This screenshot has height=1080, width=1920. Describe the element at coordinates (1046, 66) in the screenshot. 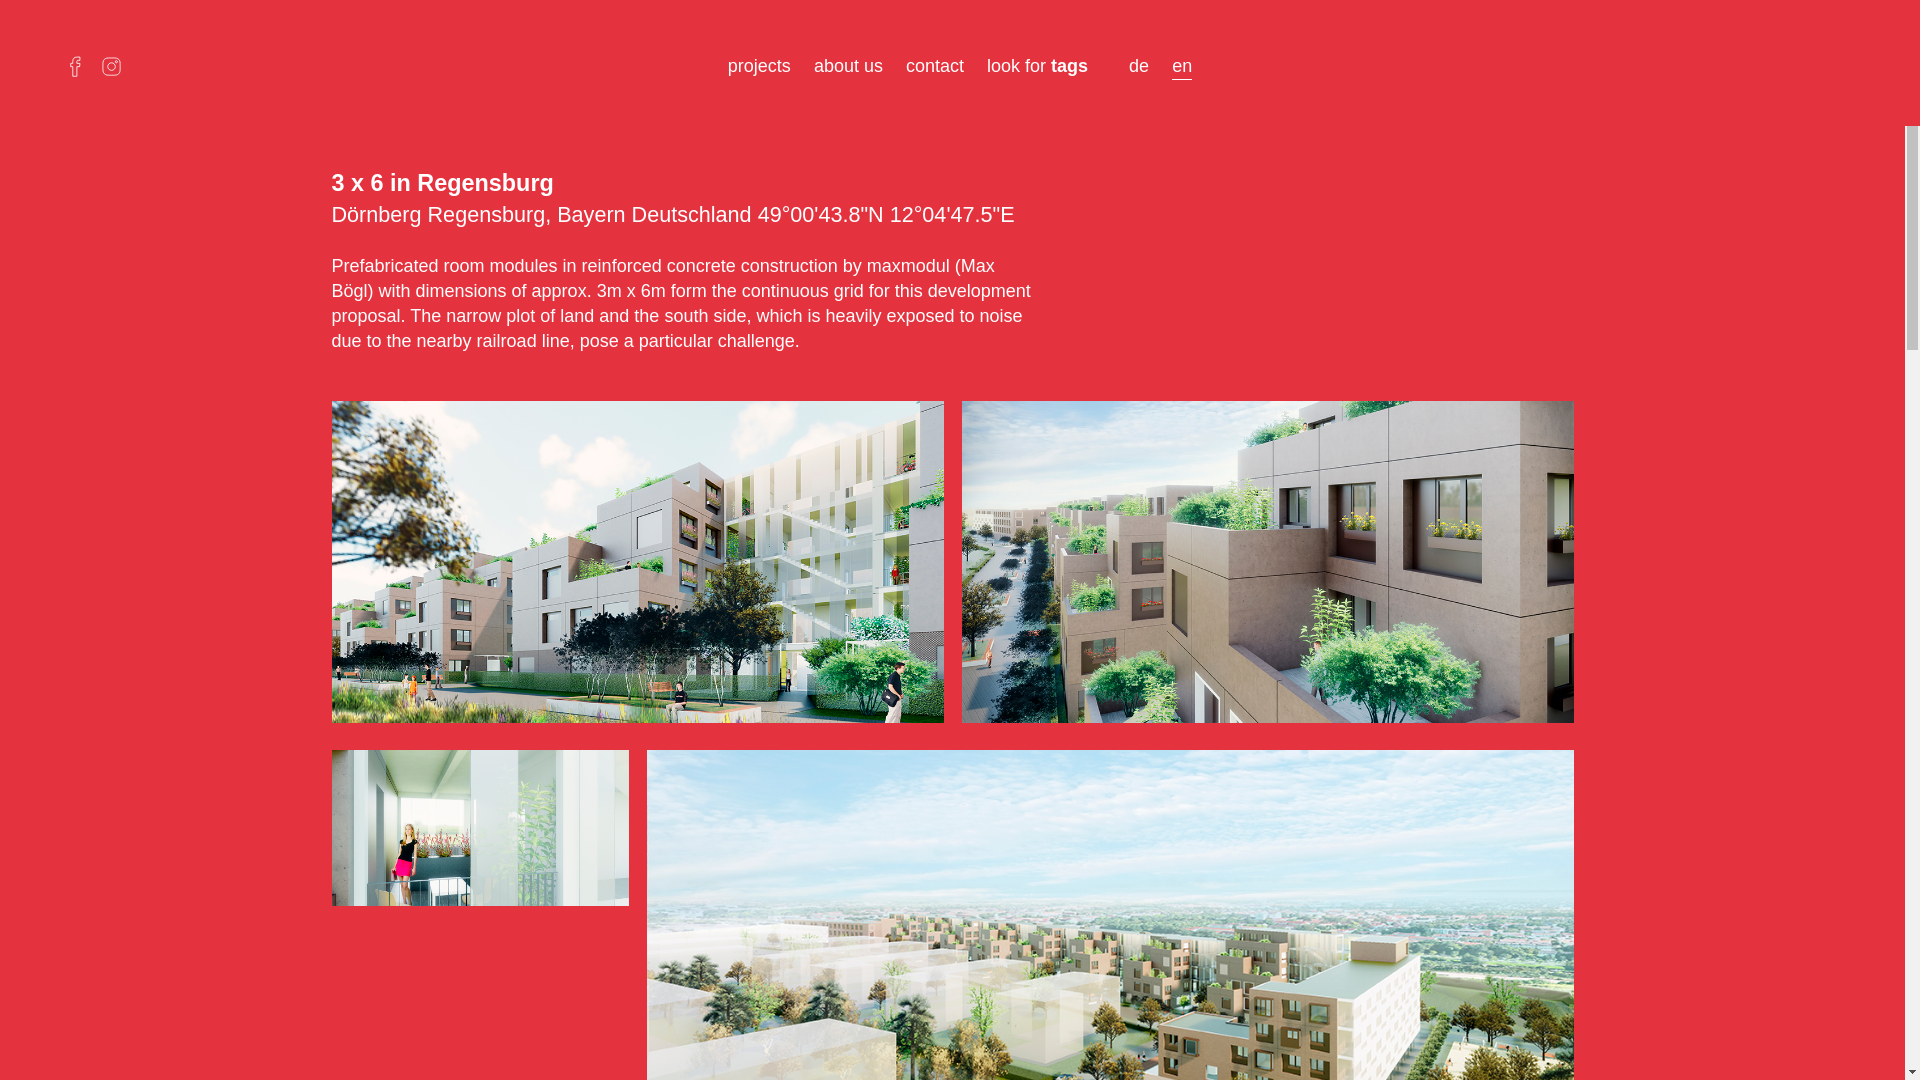

I see `look for tags` at that location.